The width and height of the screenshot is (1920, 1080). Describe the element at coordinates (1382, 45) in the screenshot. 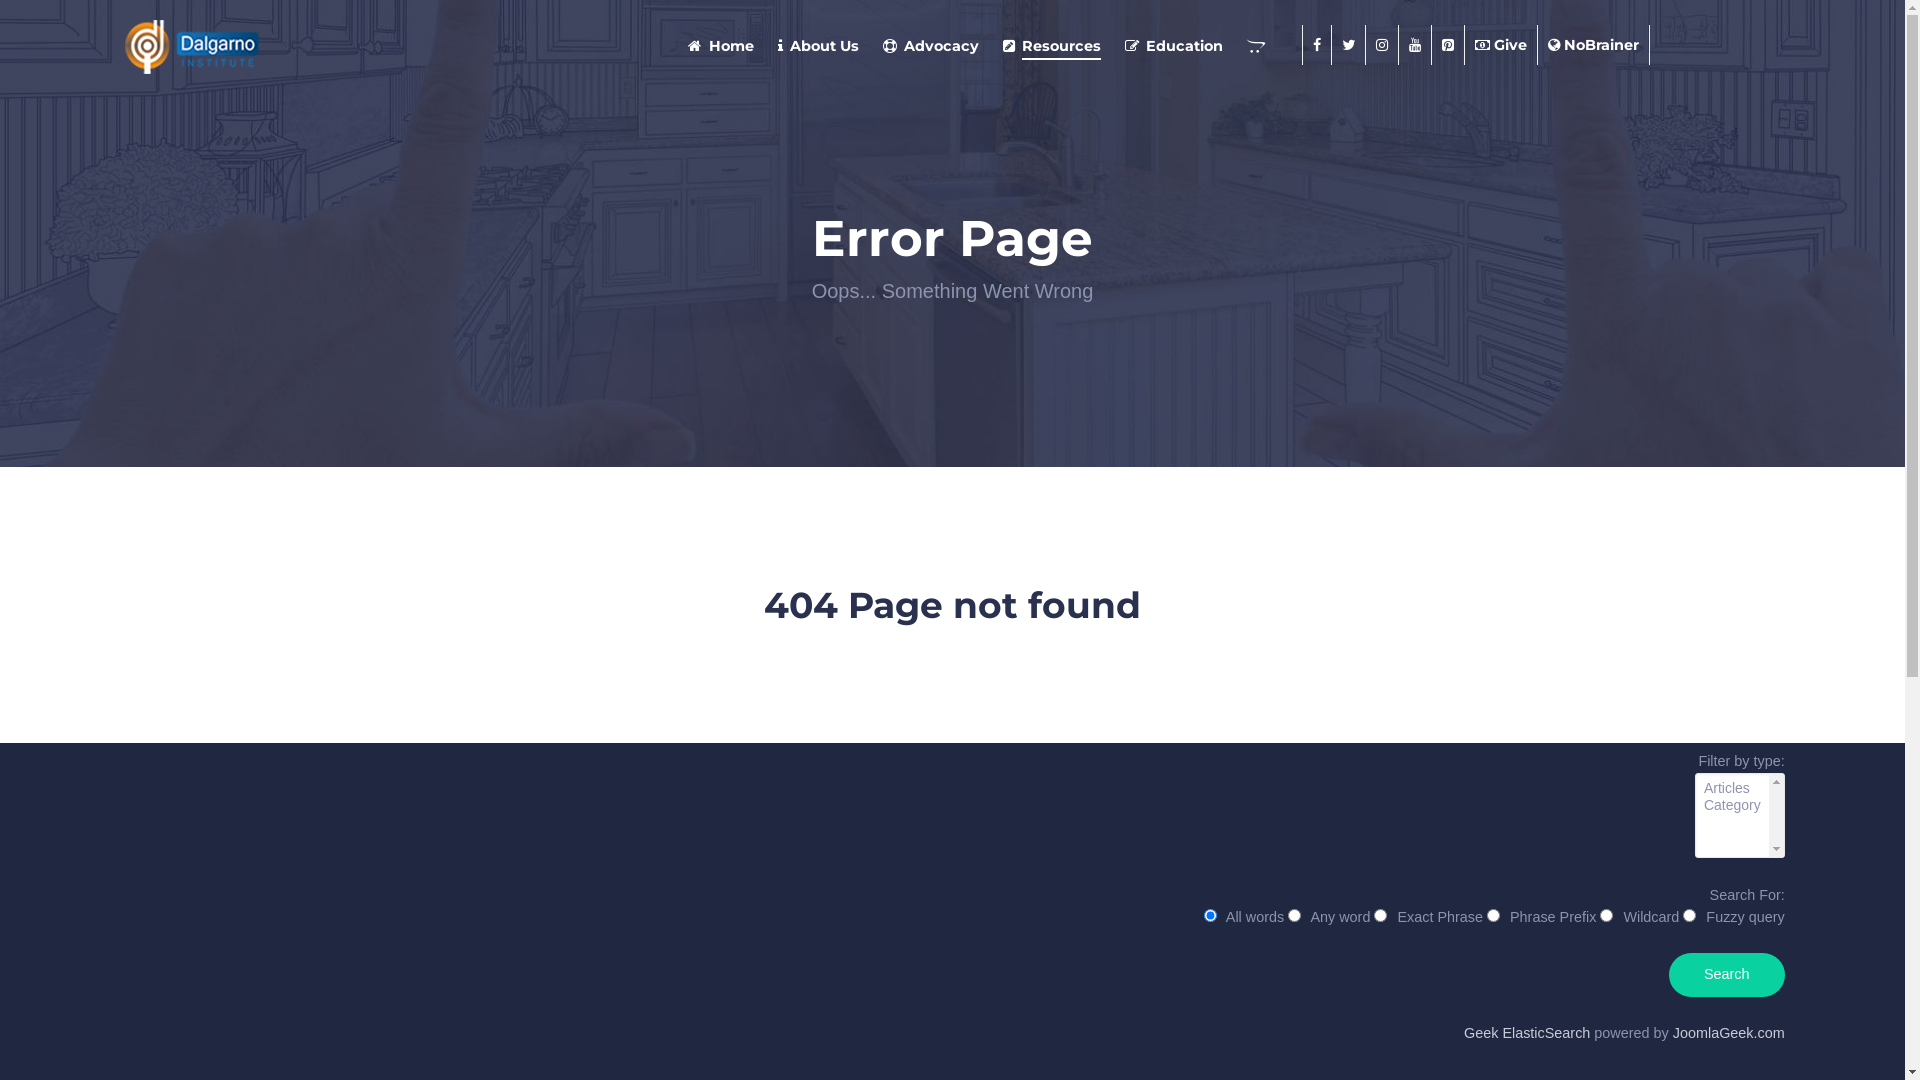

I see `Instagram` at that location.